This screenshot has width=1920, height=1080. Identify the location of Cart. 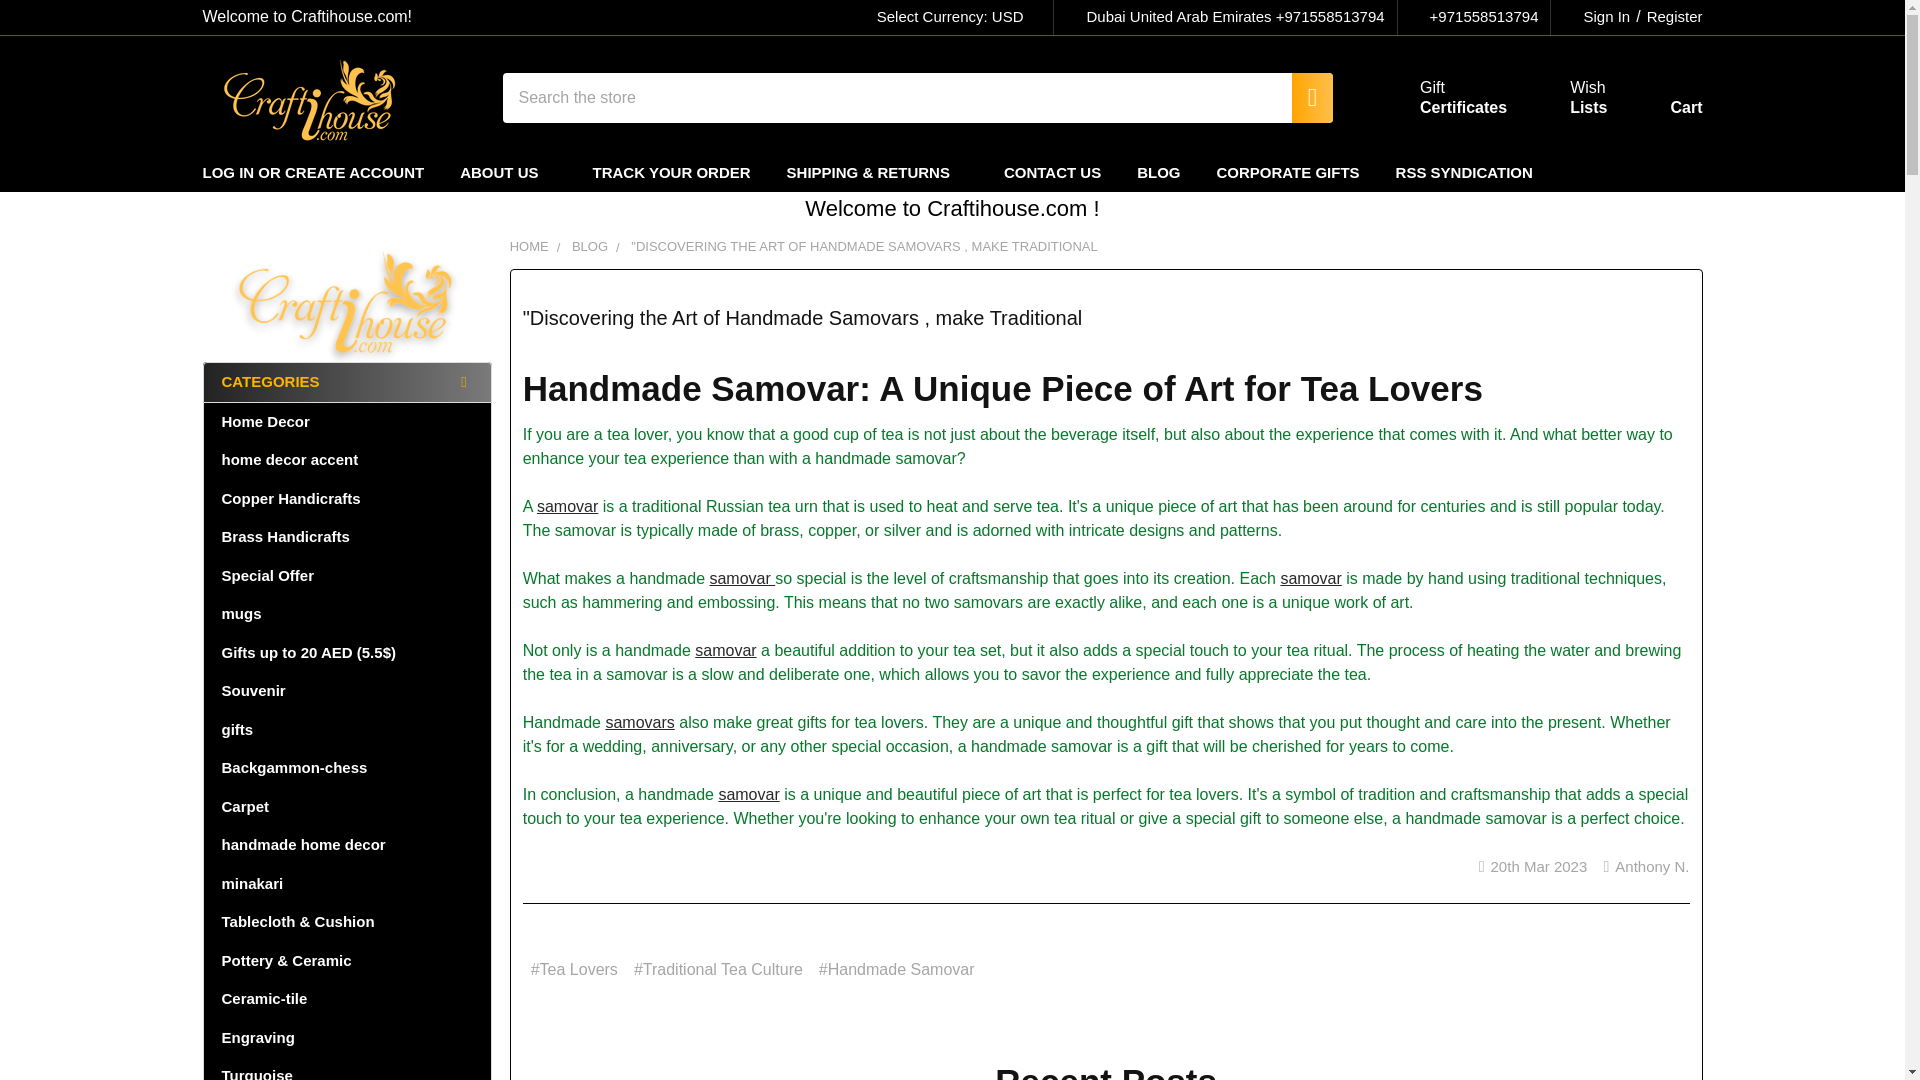
(1564, 97).